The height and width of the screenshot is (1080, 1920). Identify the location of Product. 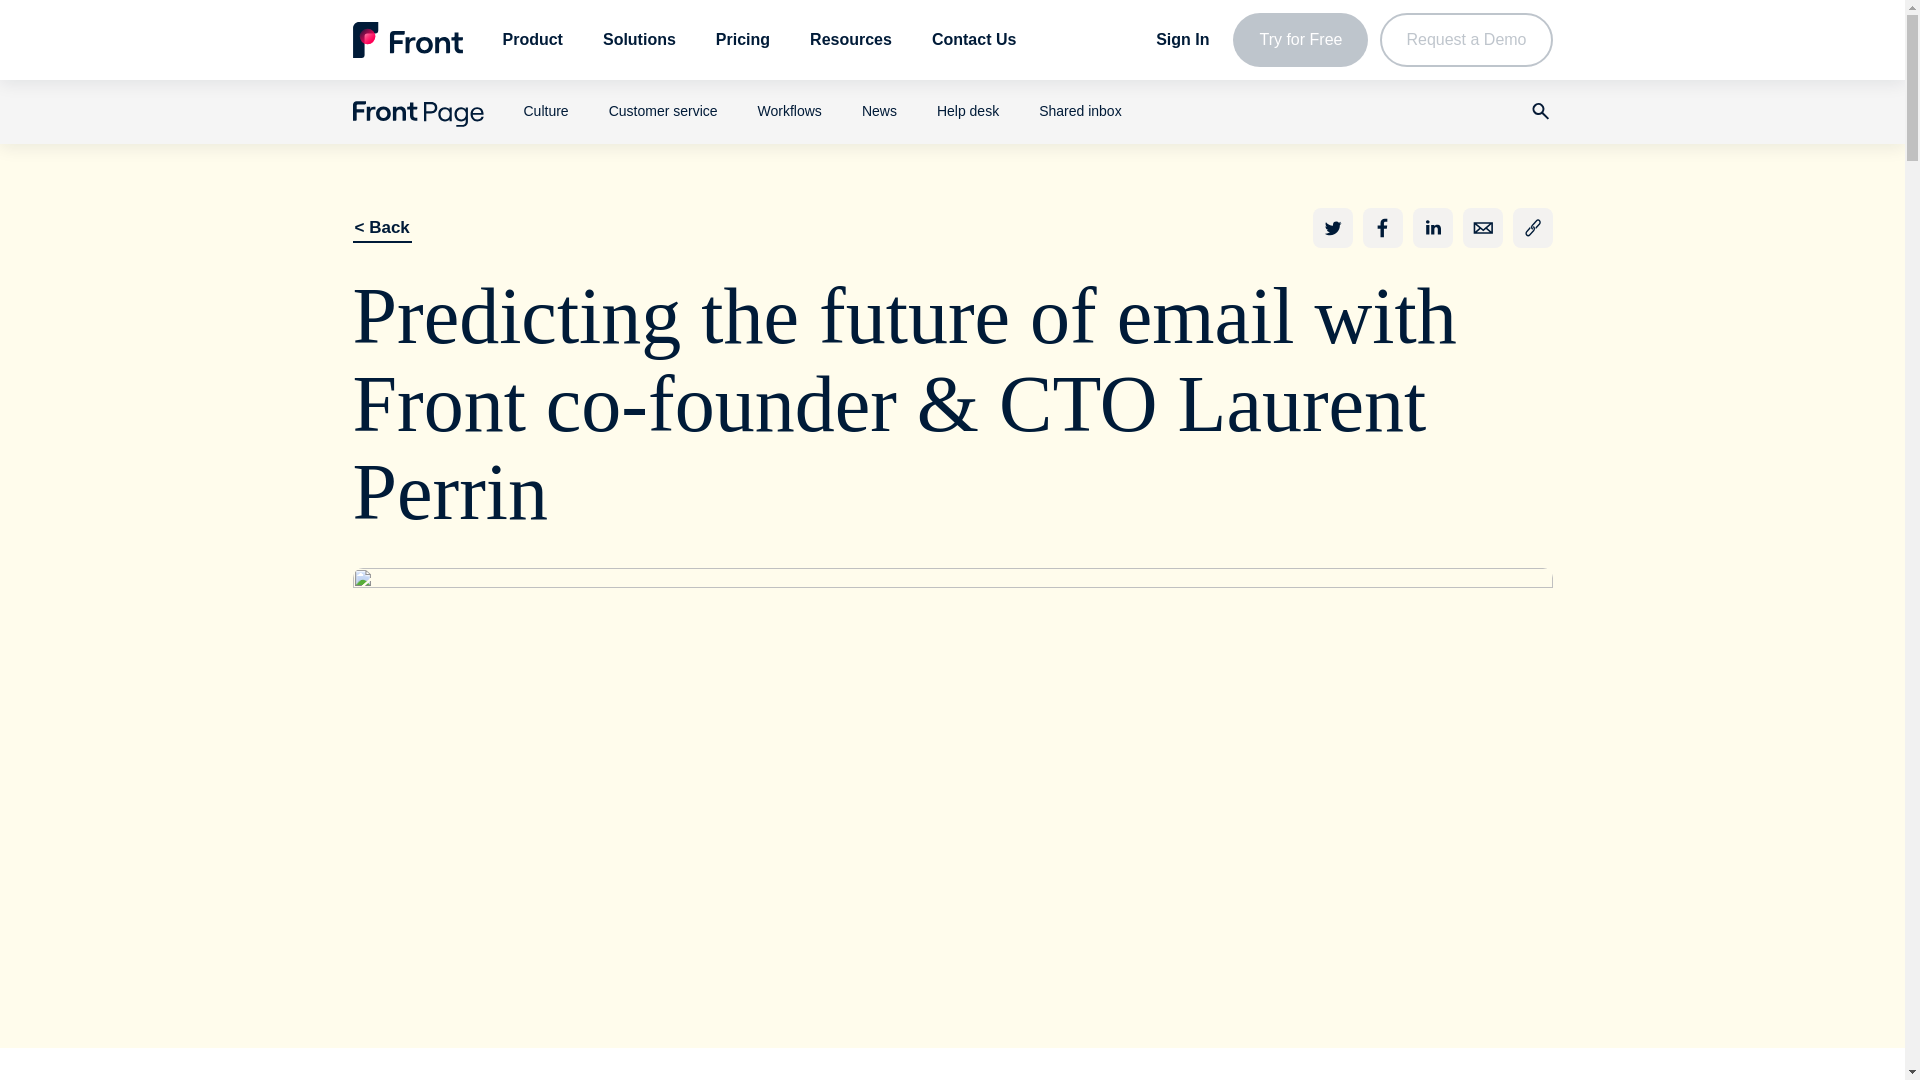
(532, 40).